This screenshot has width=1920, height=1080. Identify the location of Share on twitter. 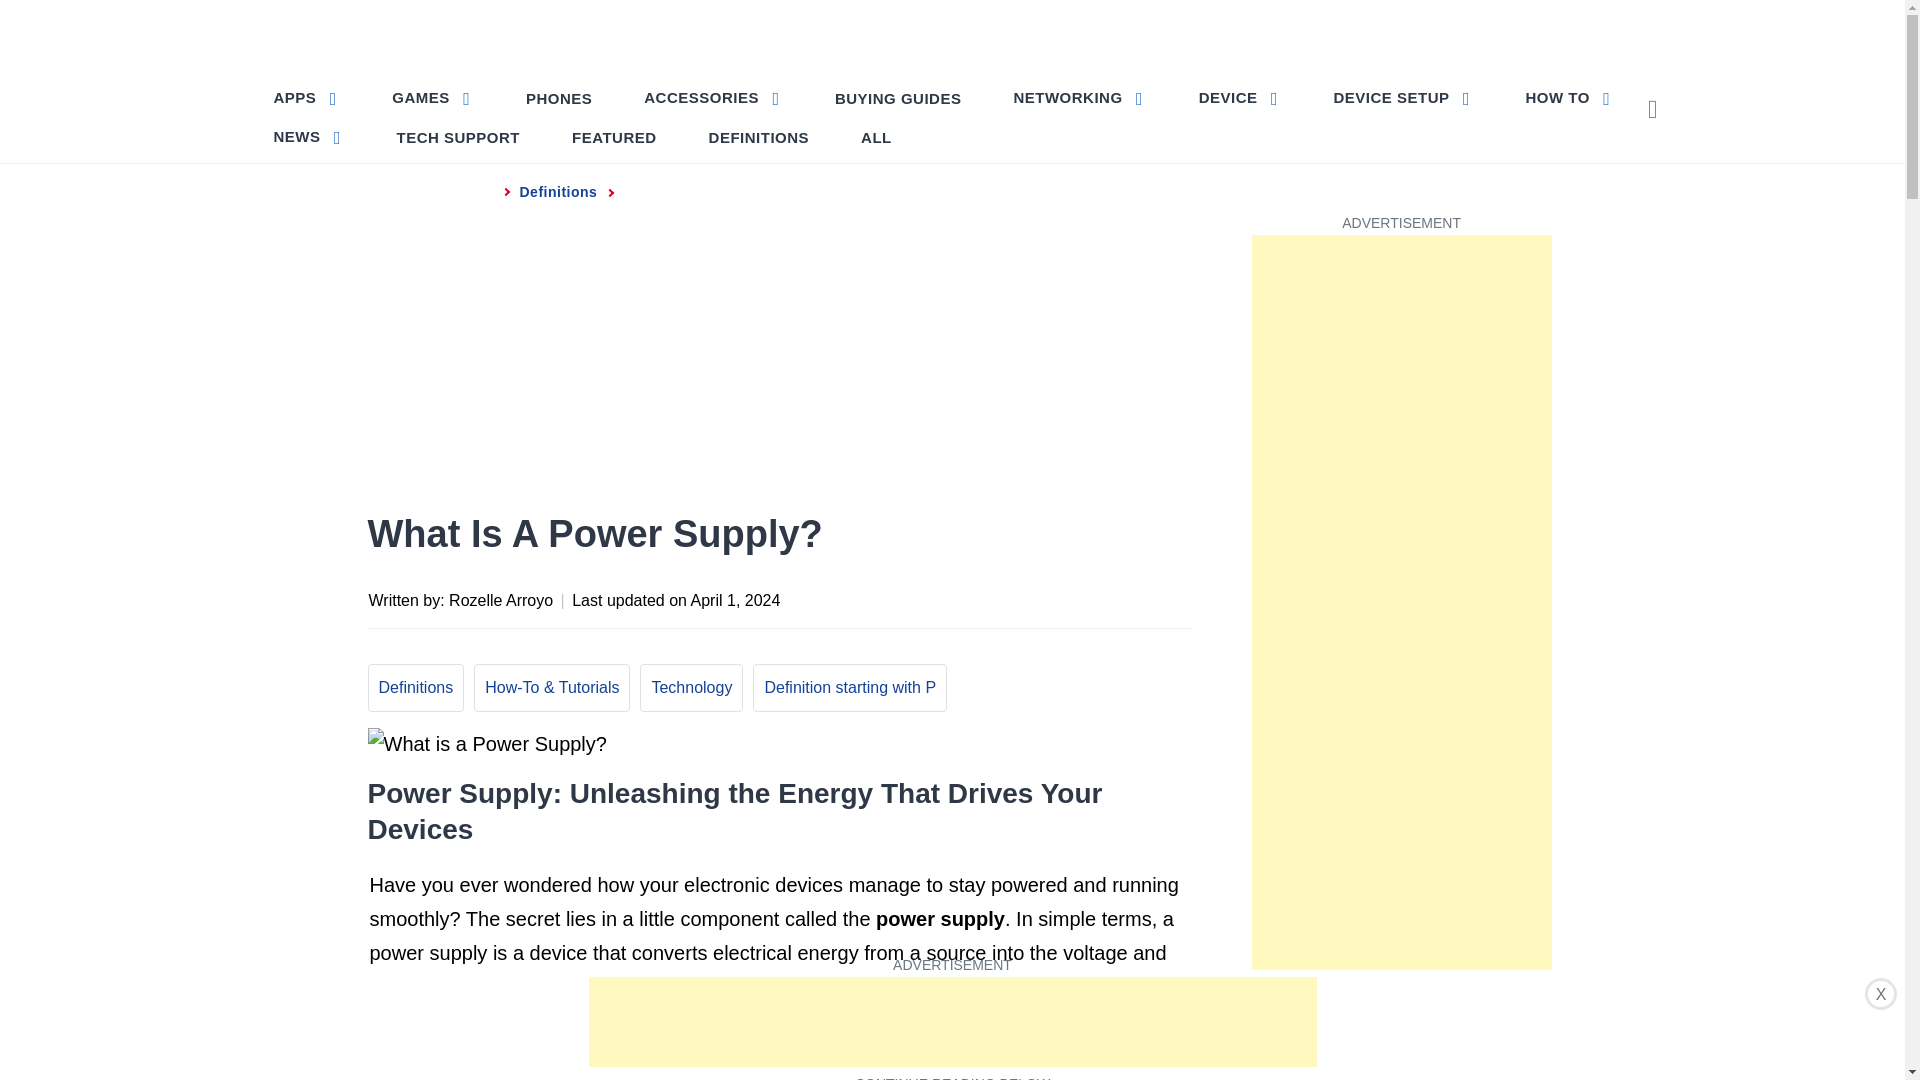
(1016, 598).